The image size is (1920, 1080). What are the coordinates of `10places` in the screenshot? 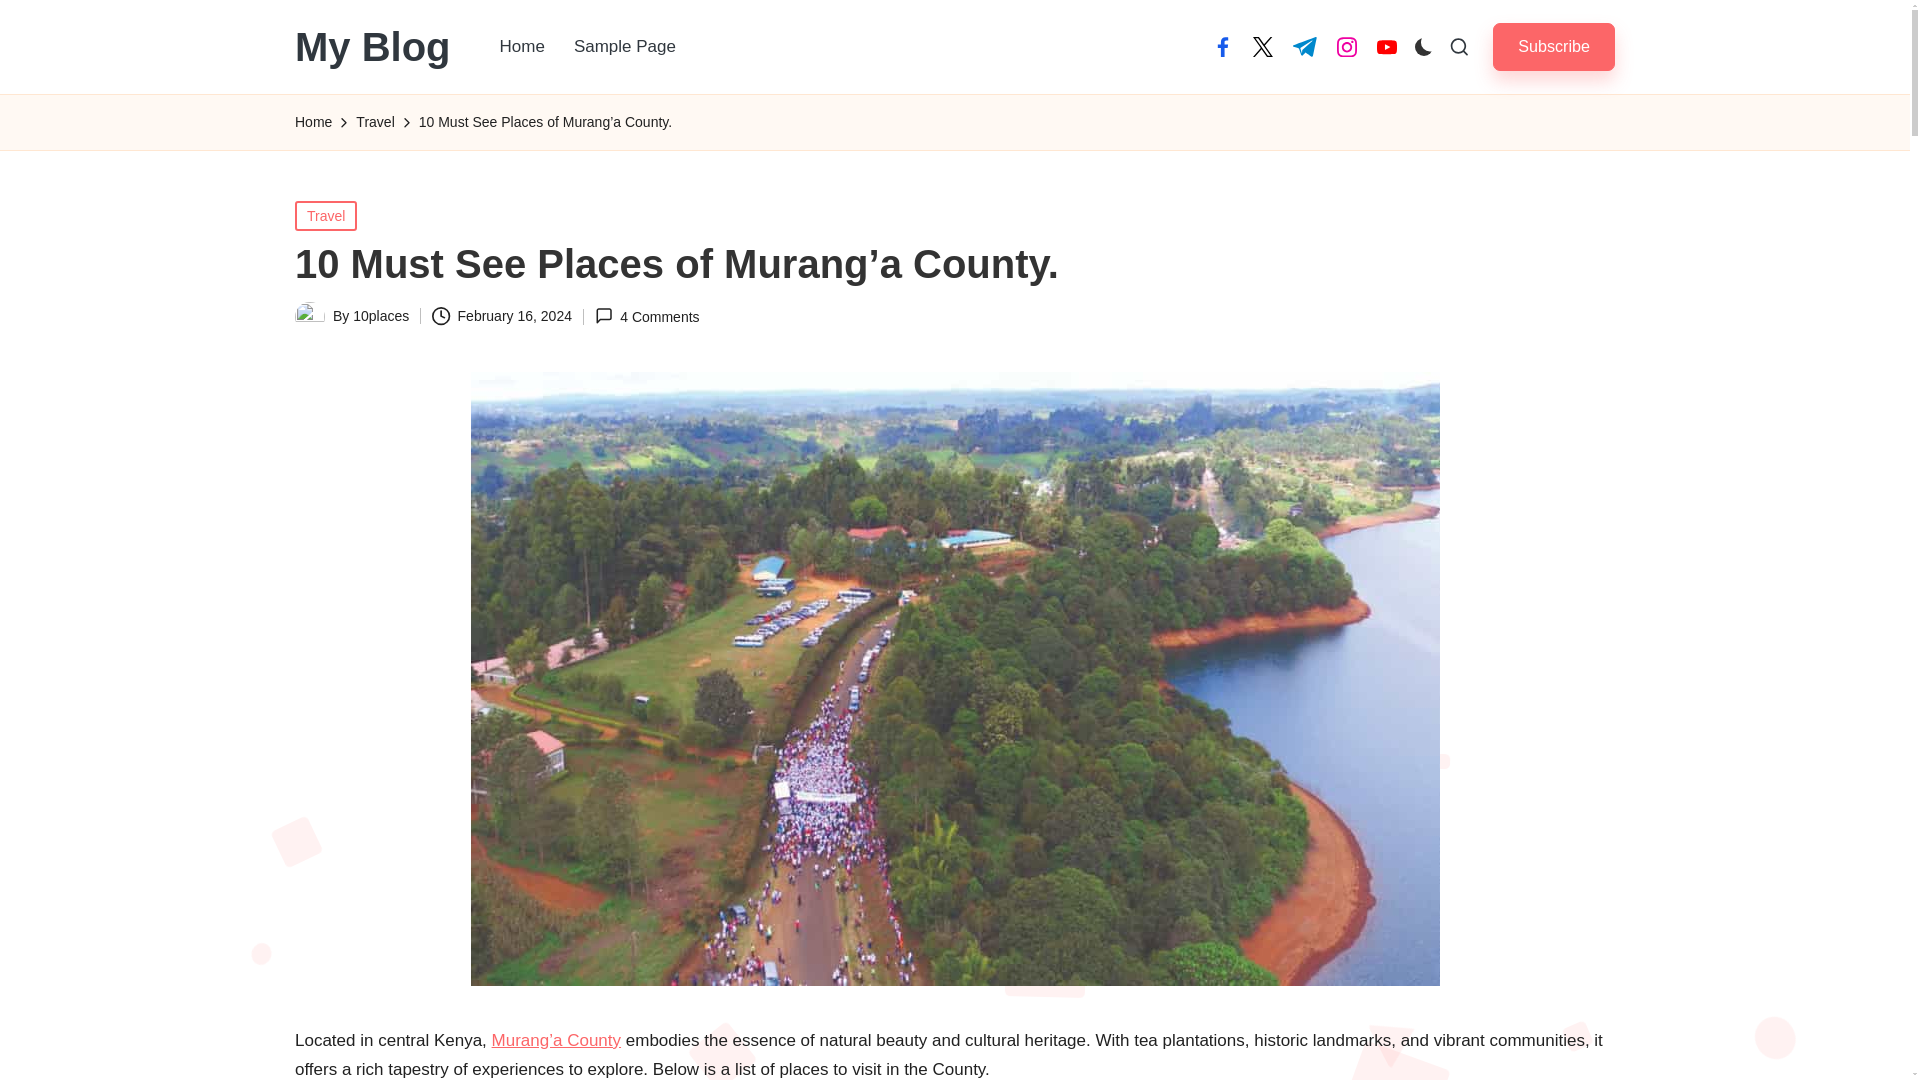 It's located at (380, 316).